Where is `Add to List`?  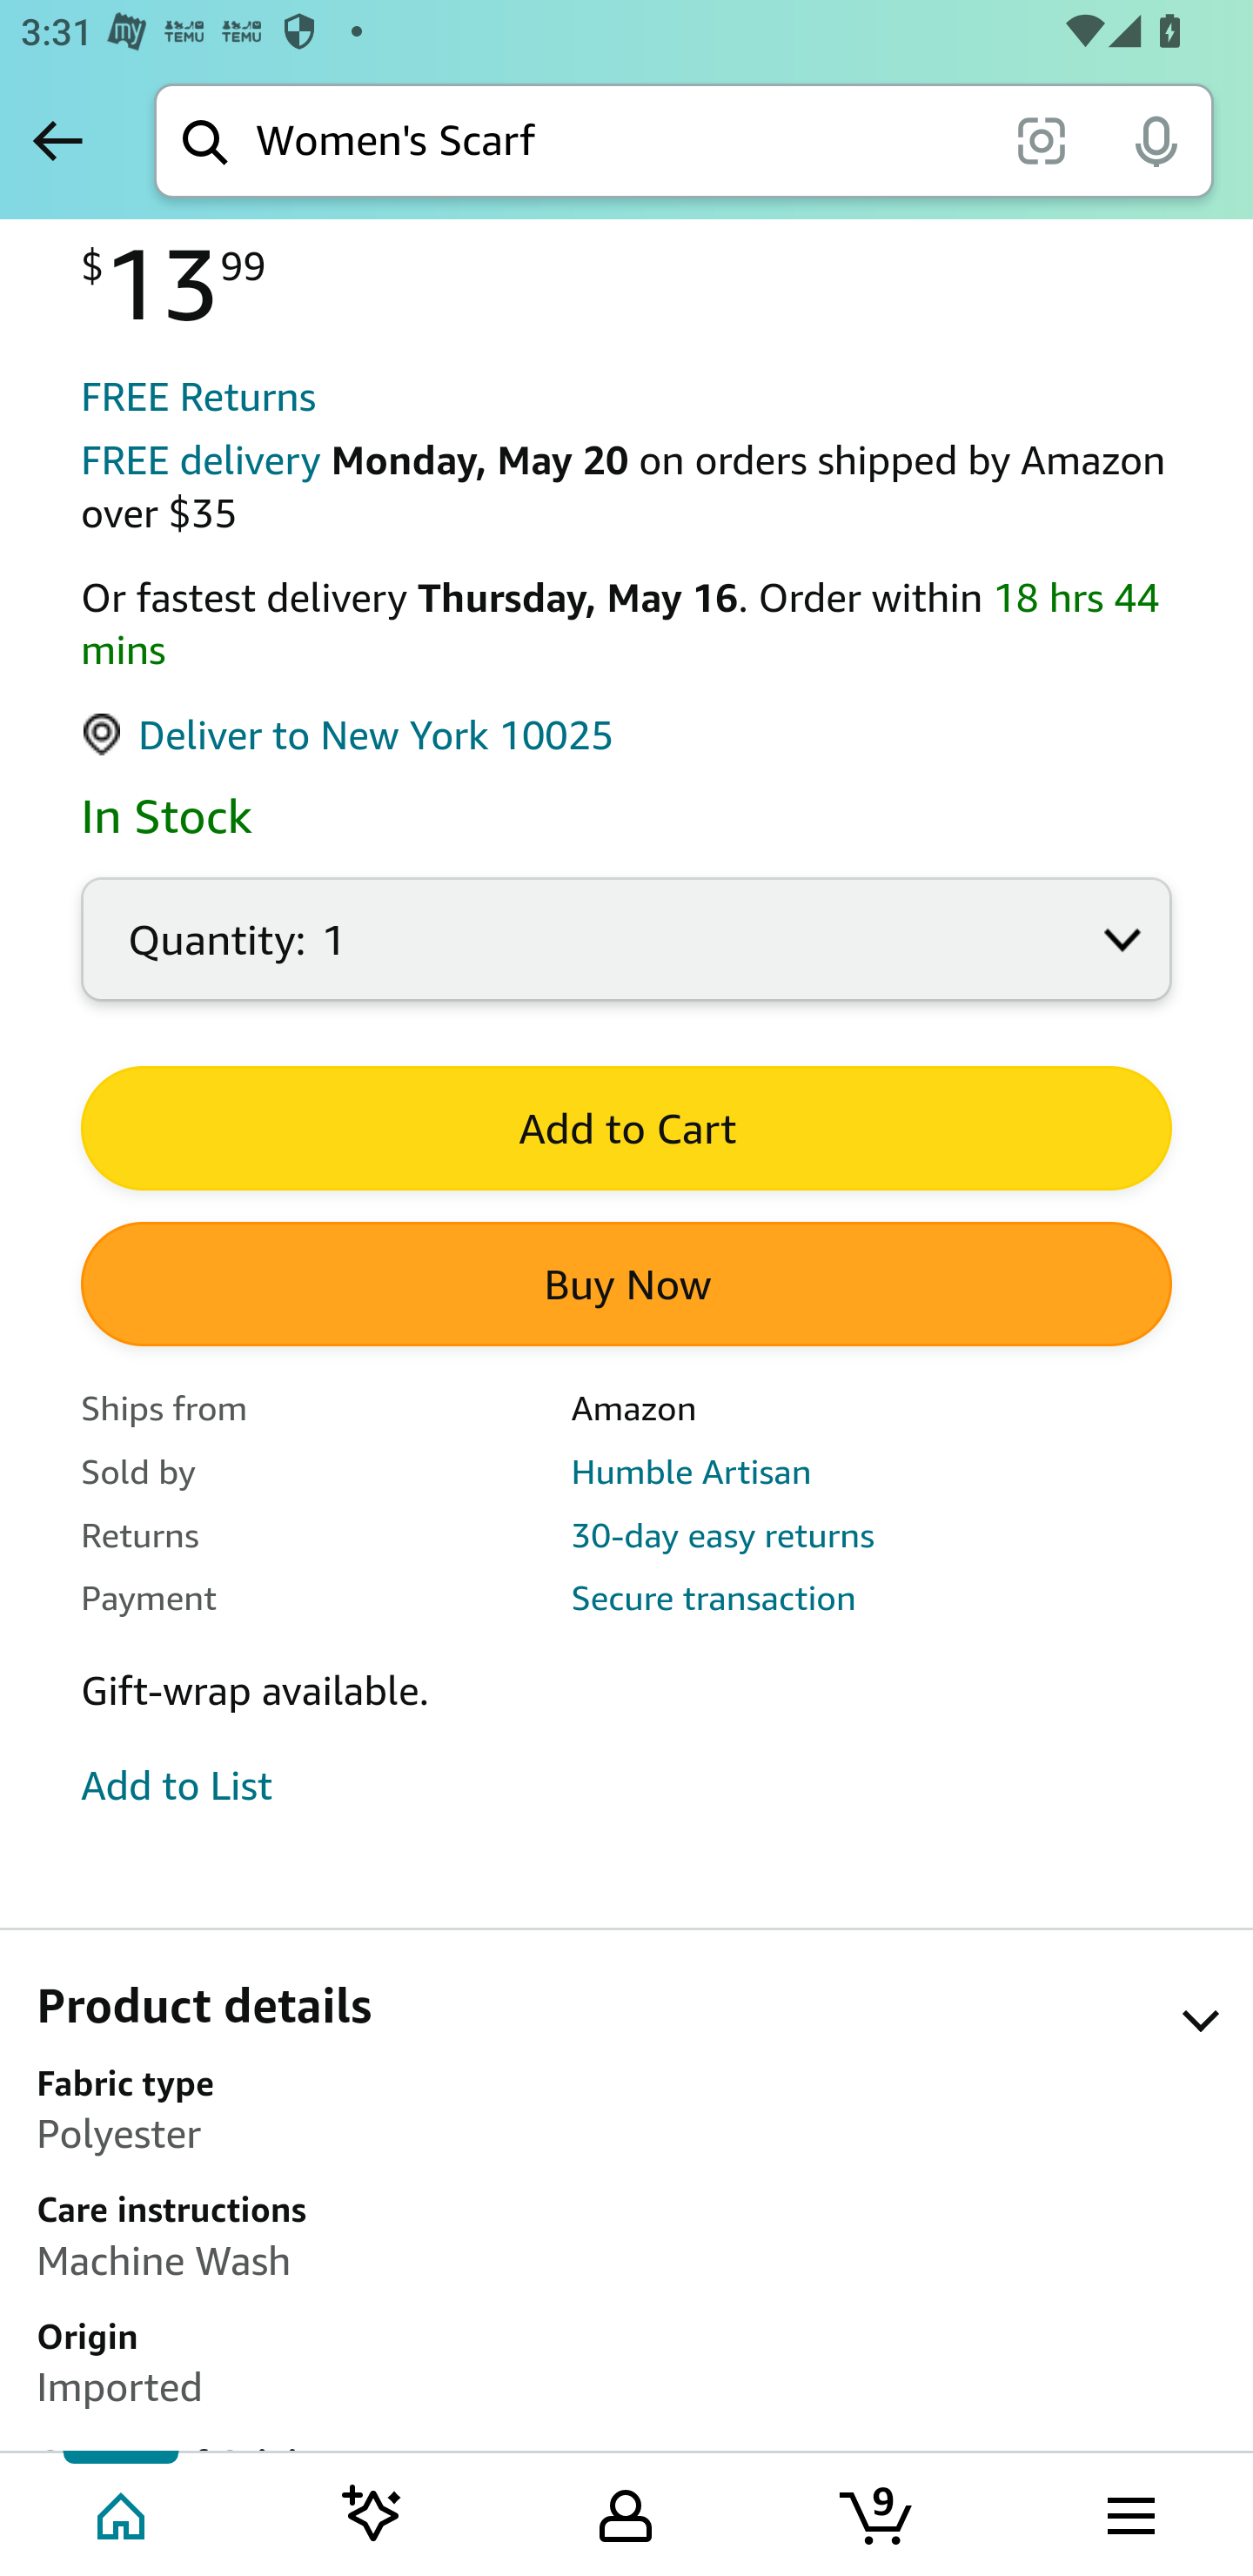
Add to List is located at coordinates (178, 1786).